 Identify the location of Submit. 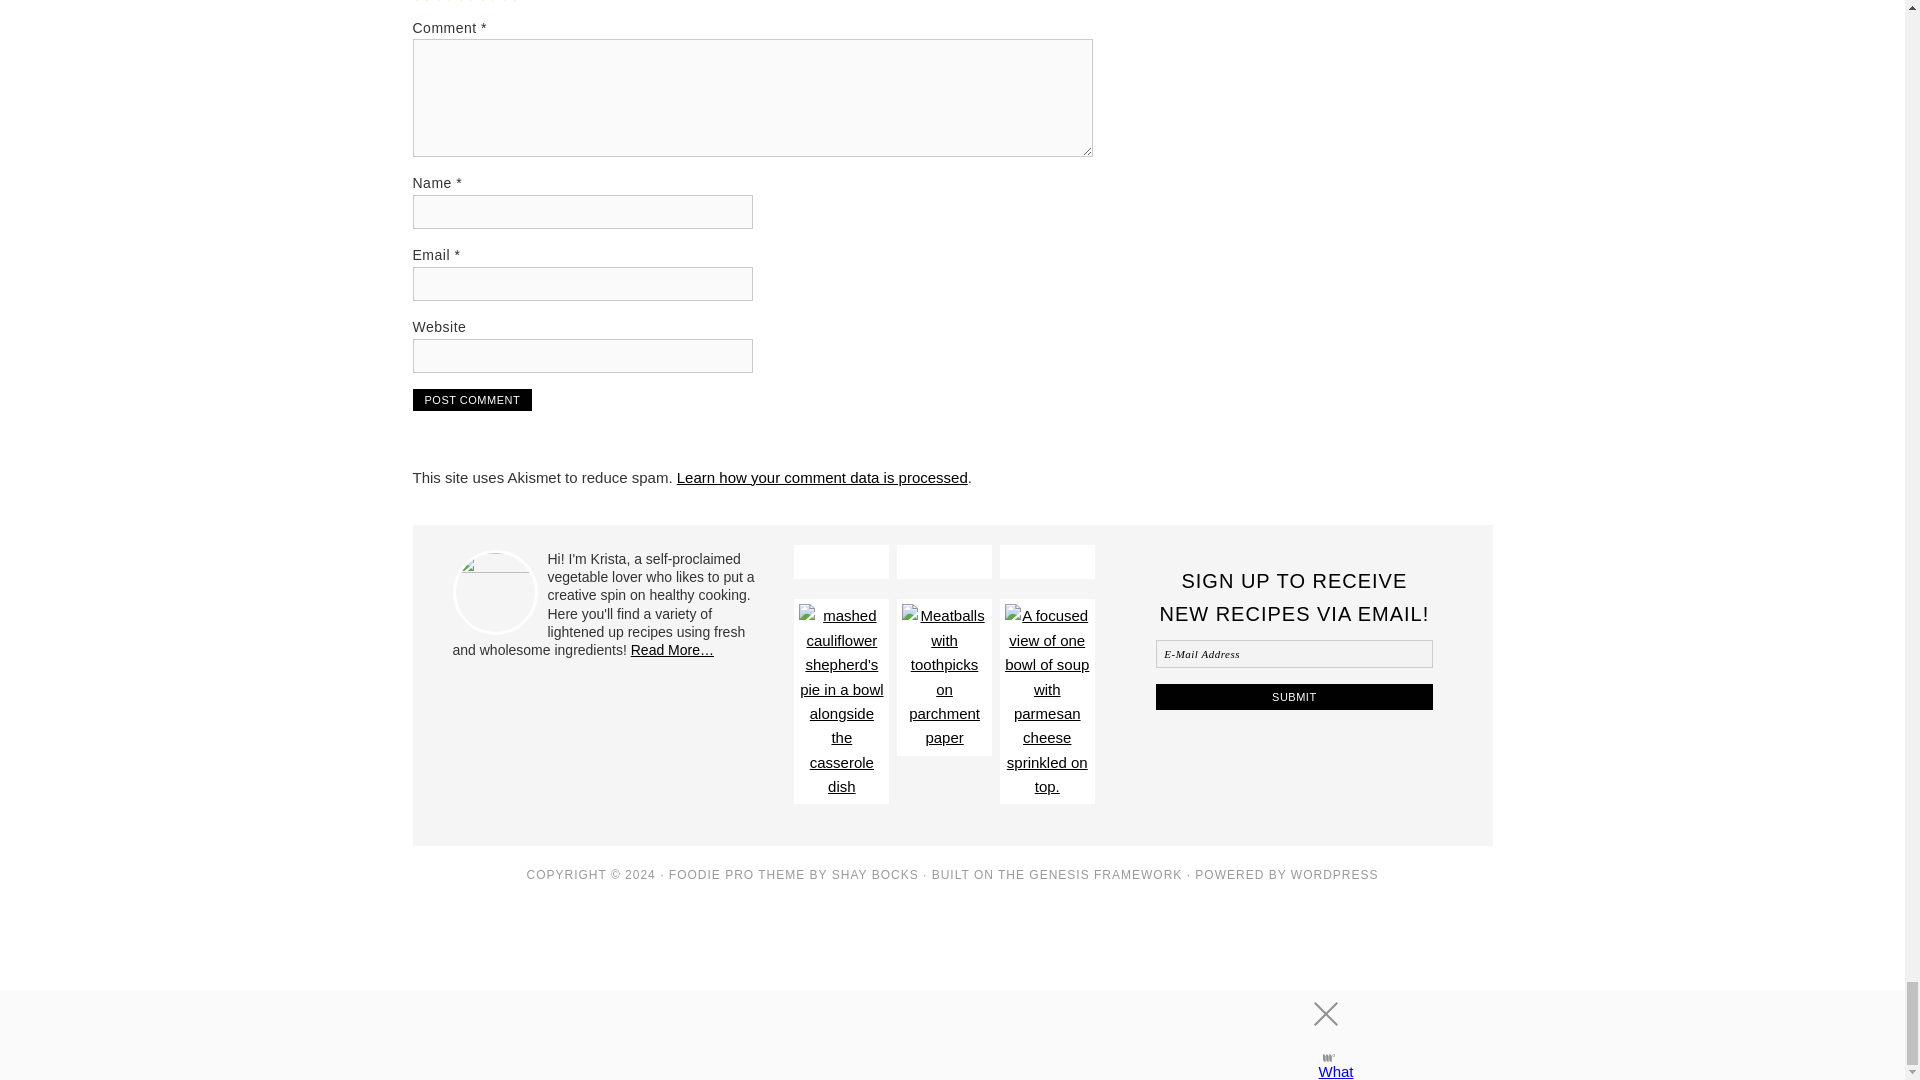
(1294, 696).